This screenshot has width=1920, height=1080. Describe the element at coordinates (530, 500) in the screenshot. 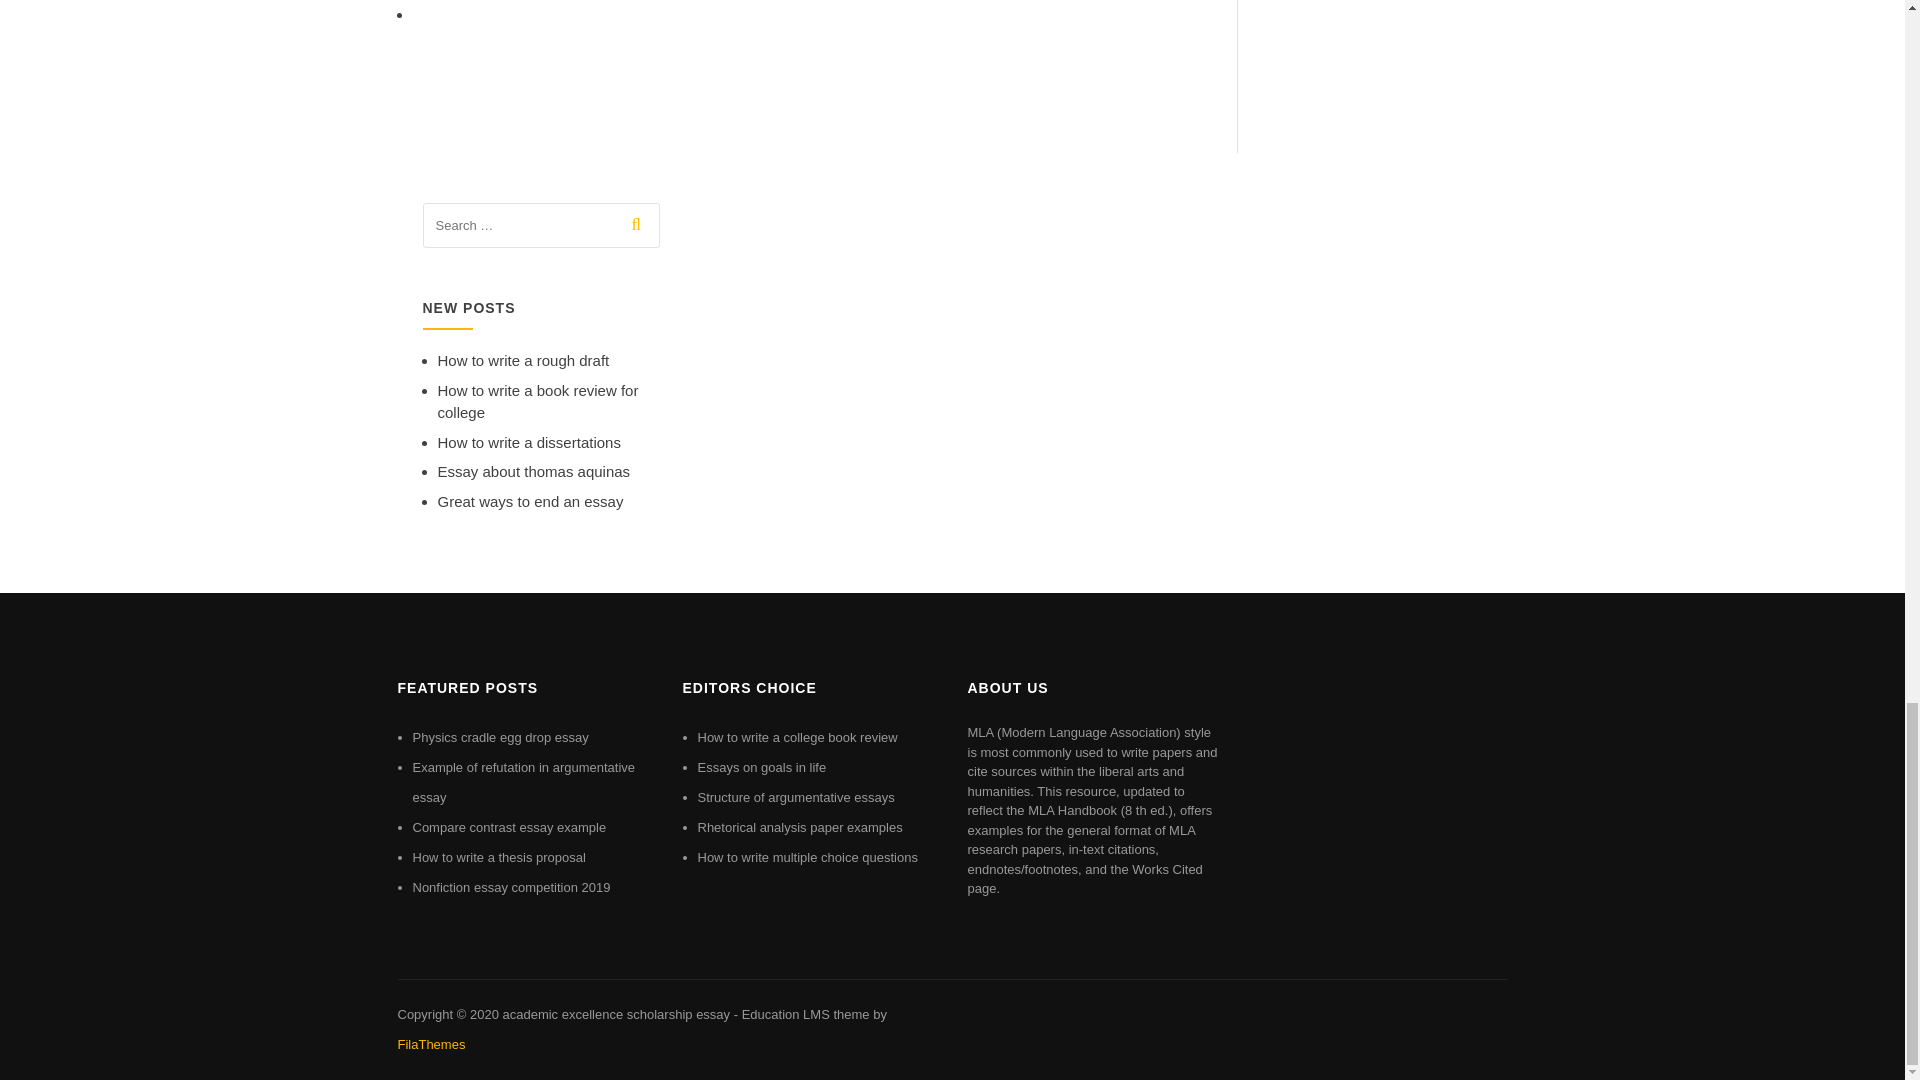

I see `Great ways to end an essay` at that location.